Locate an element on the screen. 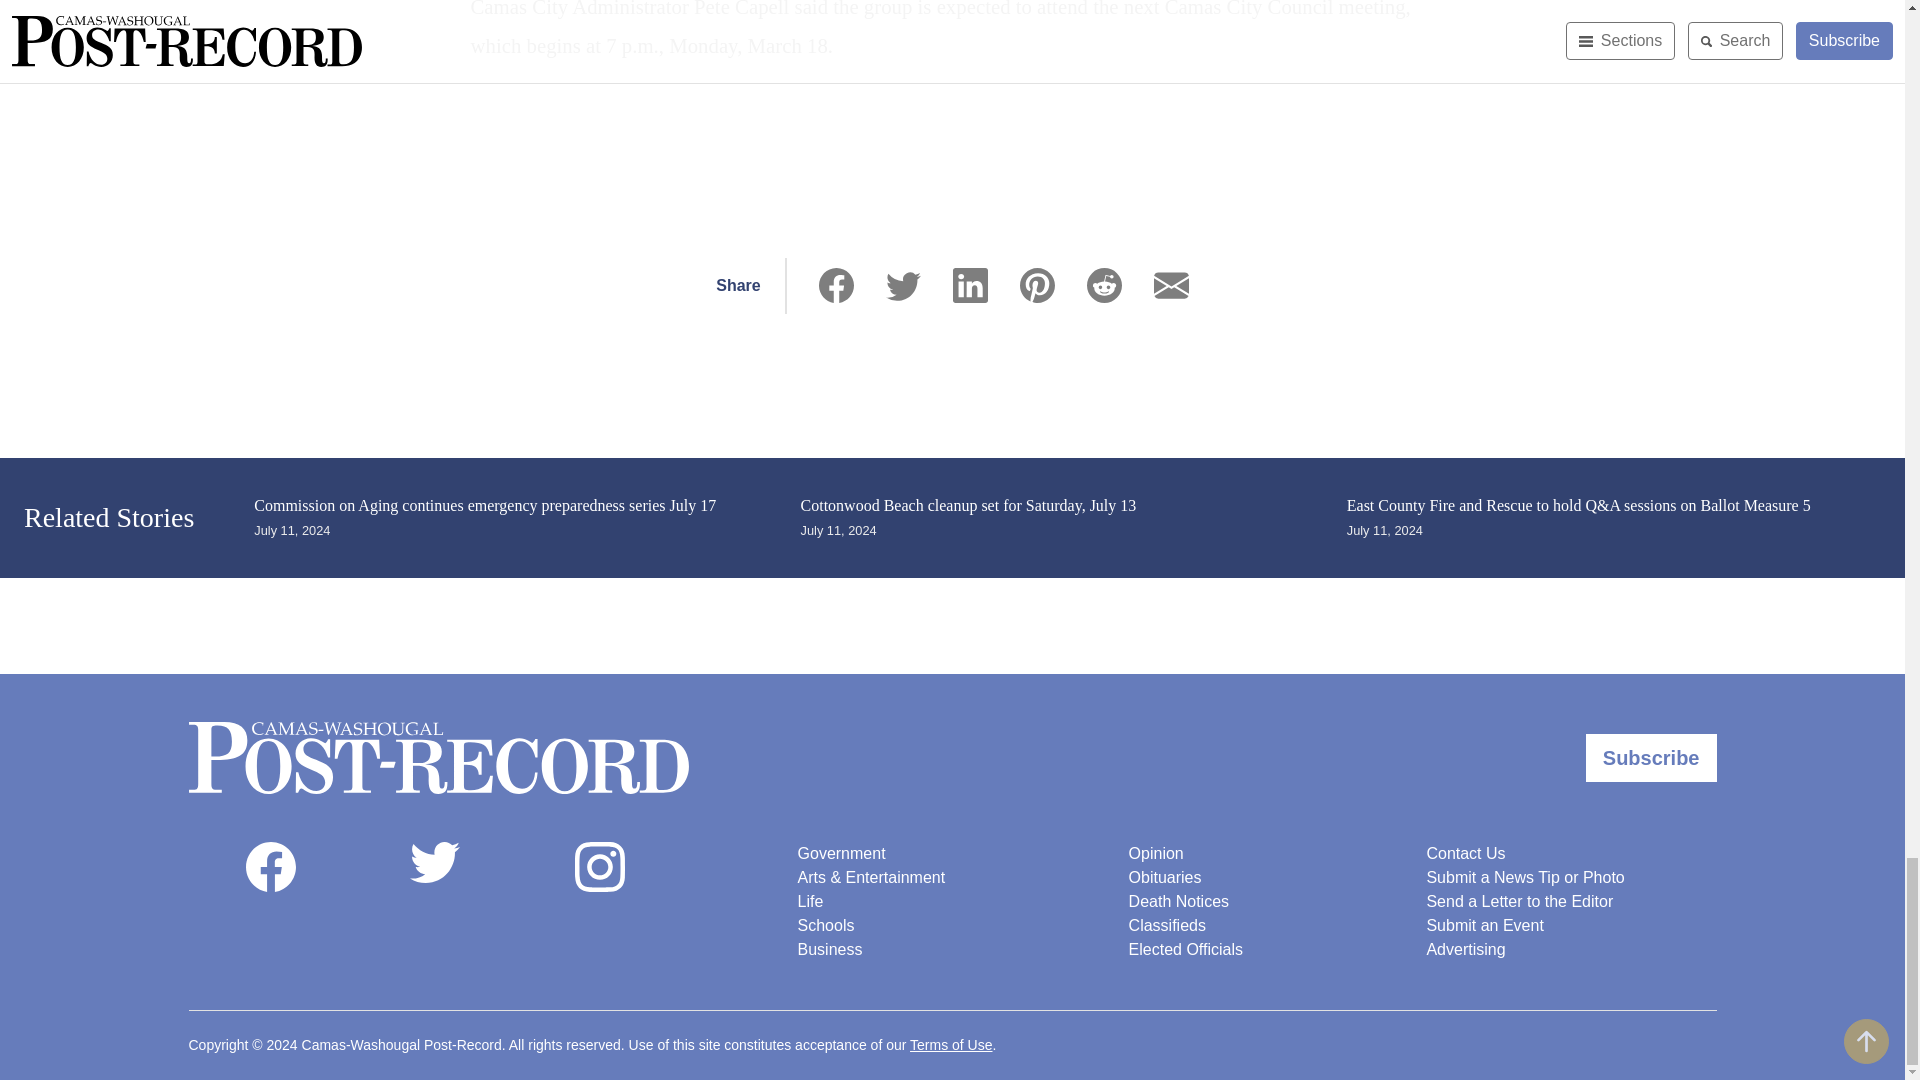 The width and height of the screenshot is (1920, 1080). Share on Twitter is located at coordinates (903, 285).